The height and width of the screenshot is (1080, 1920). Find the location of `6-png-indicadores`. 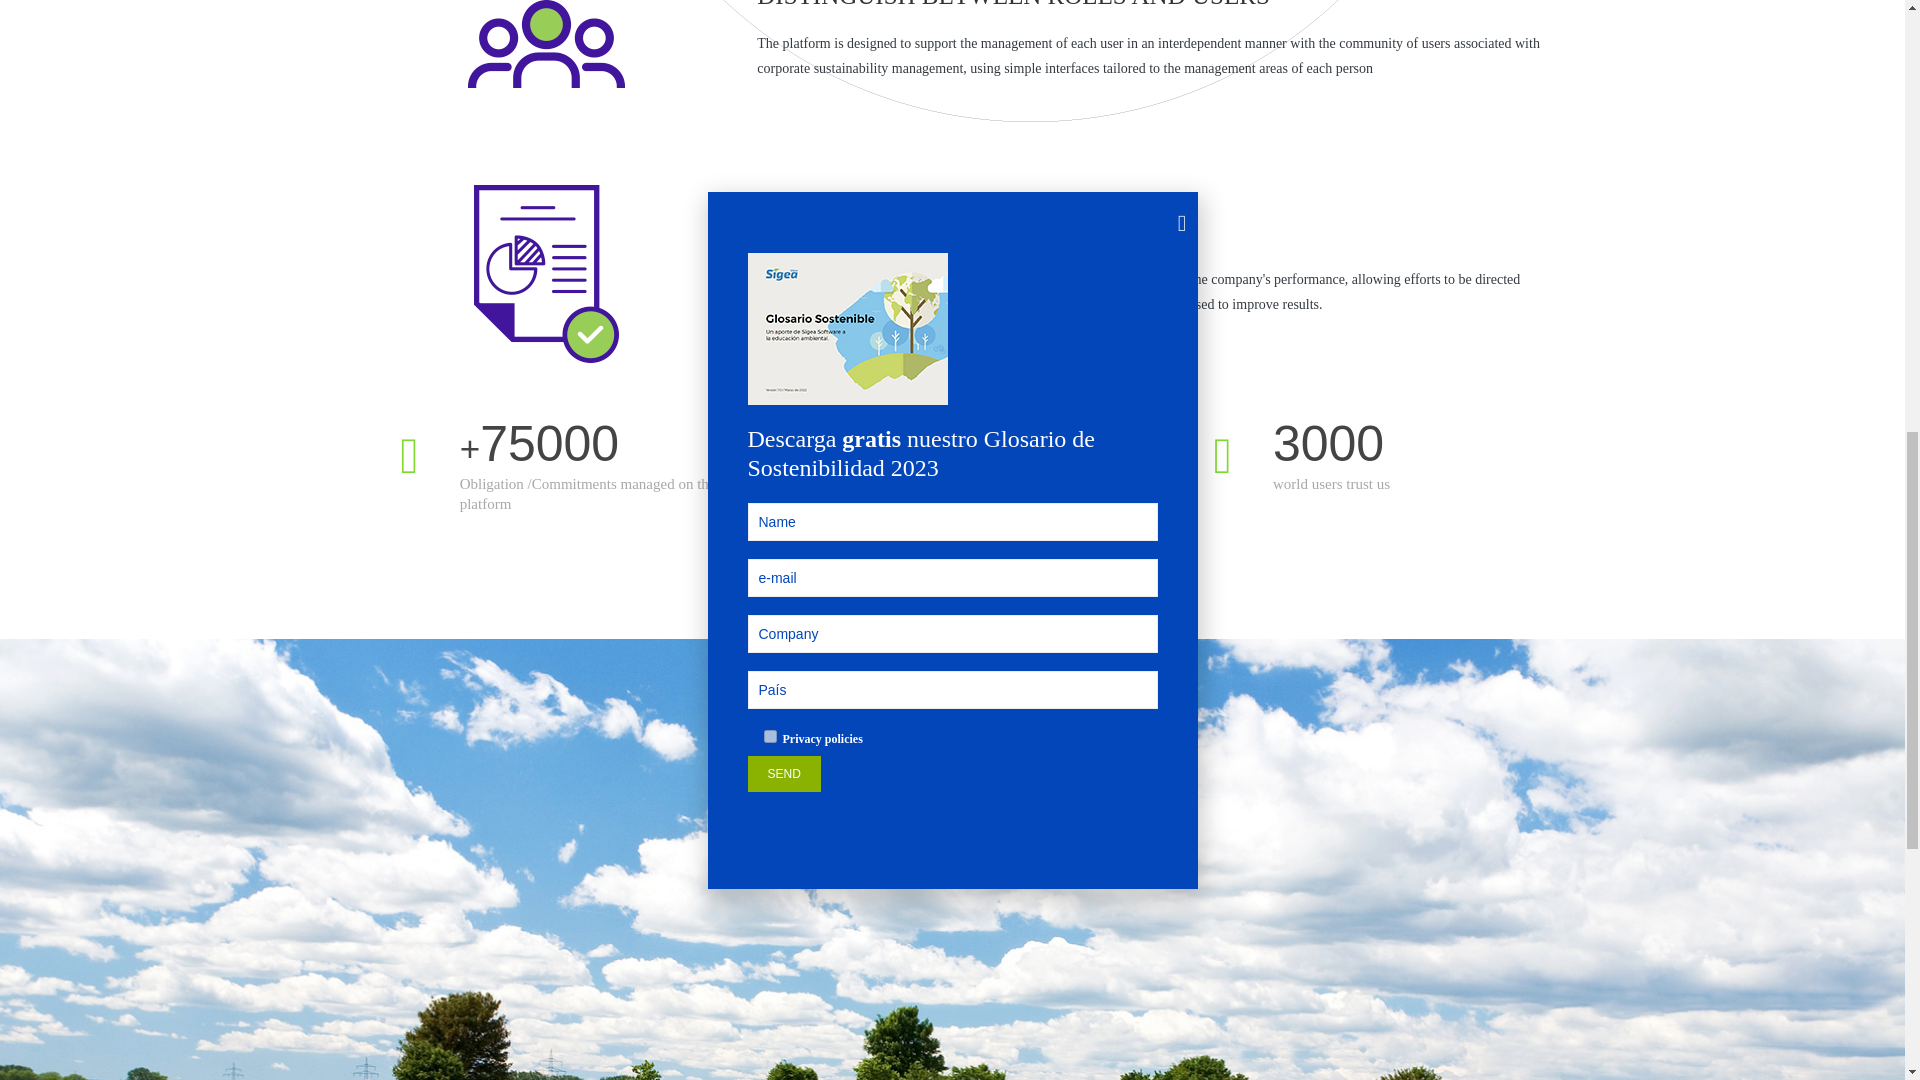

6-png-indicadores is located at coordinates (545, 273).